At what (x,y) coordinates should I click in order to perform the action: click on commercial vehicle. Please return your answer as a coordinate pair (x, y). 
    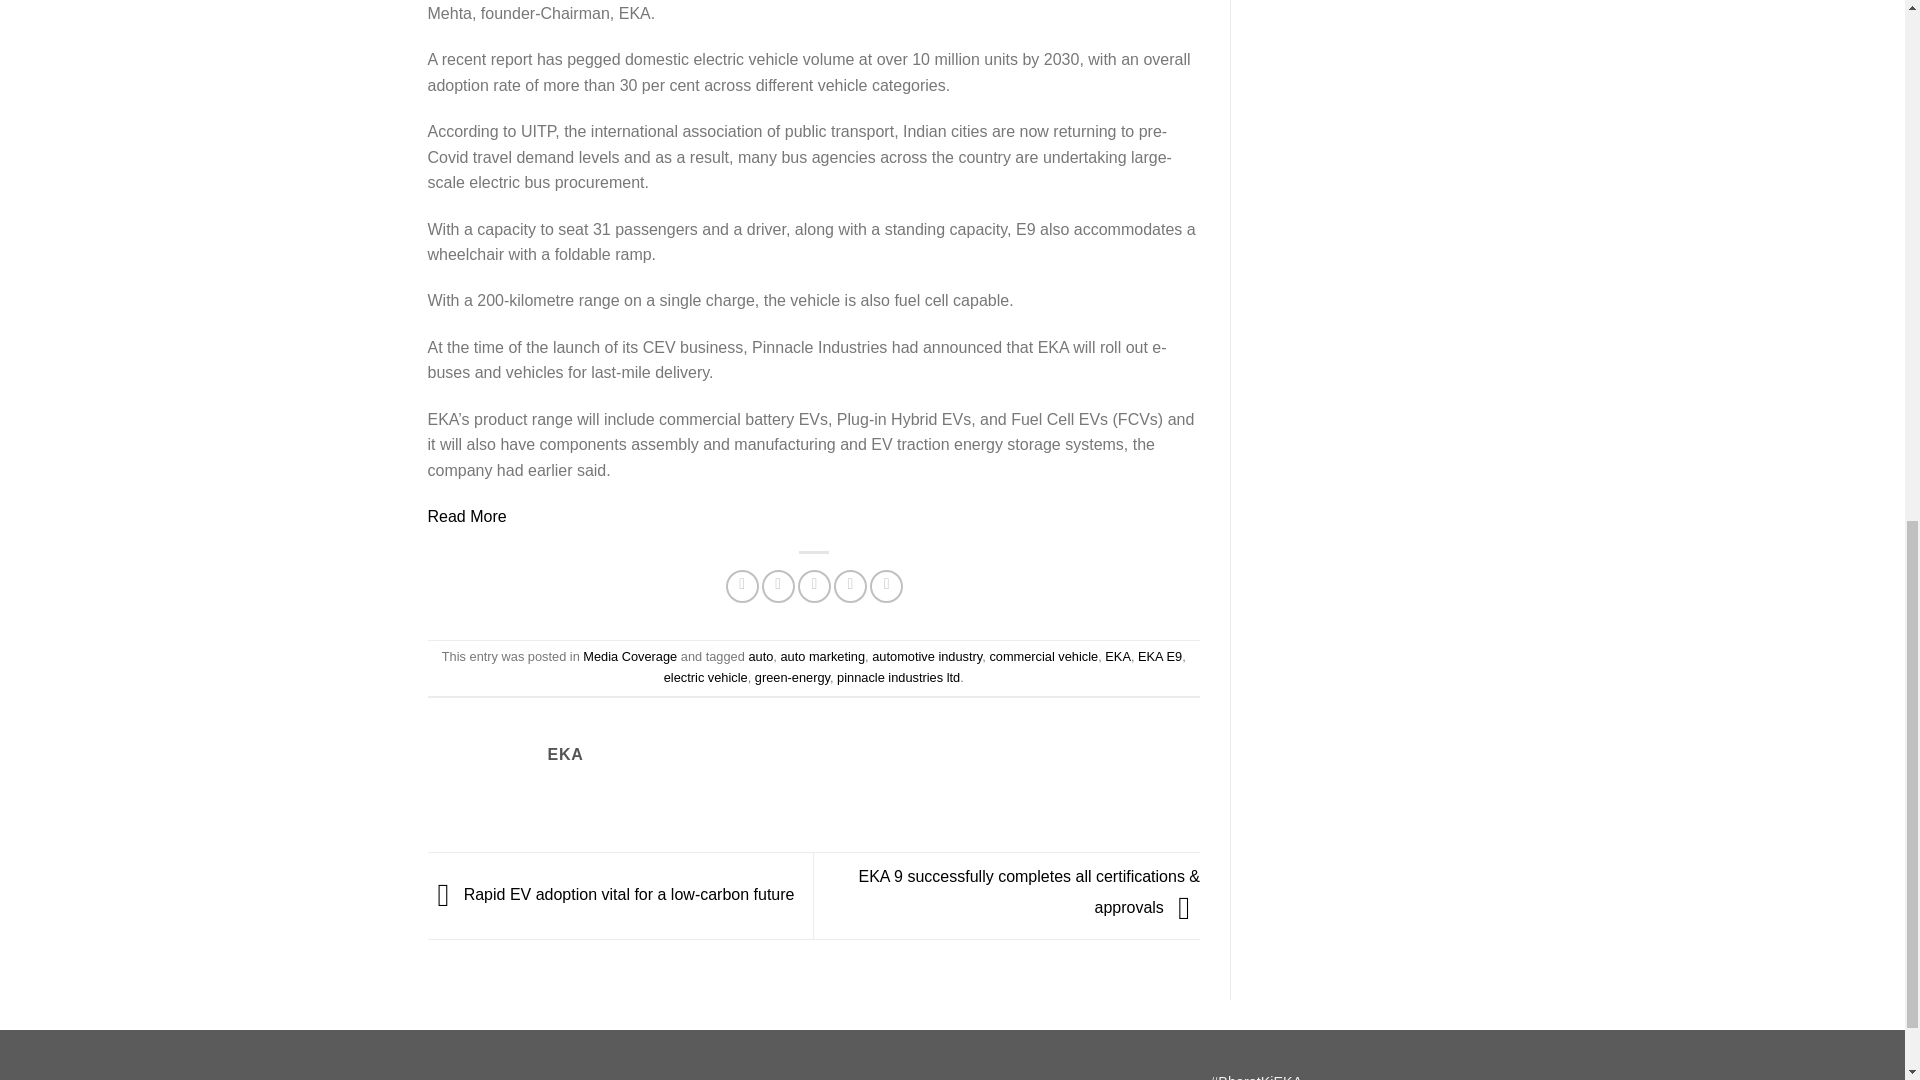
    Looking at the image, I should click on (1043, 656).